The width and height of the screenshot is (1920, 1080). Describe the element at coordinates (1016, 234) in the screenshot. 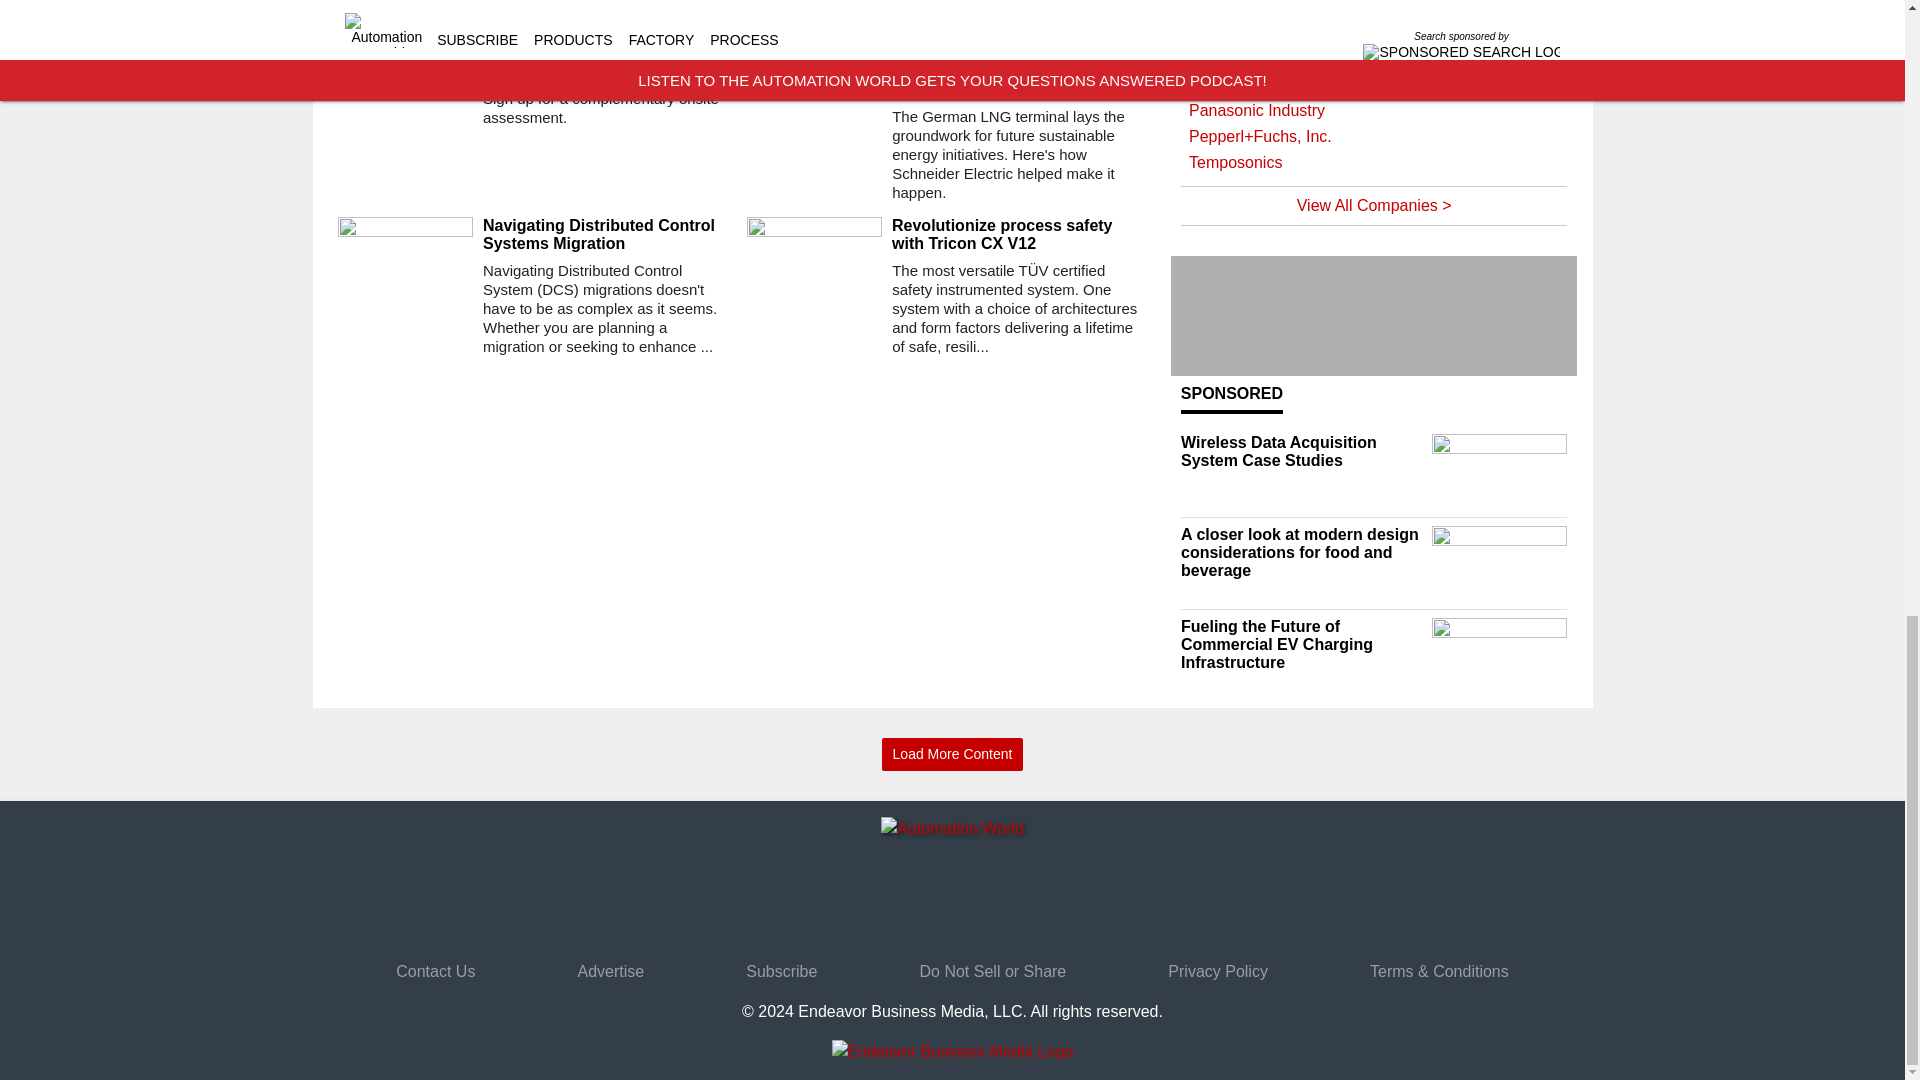

I see `Revolutionize process safety with Tricon CX V12` at that location.